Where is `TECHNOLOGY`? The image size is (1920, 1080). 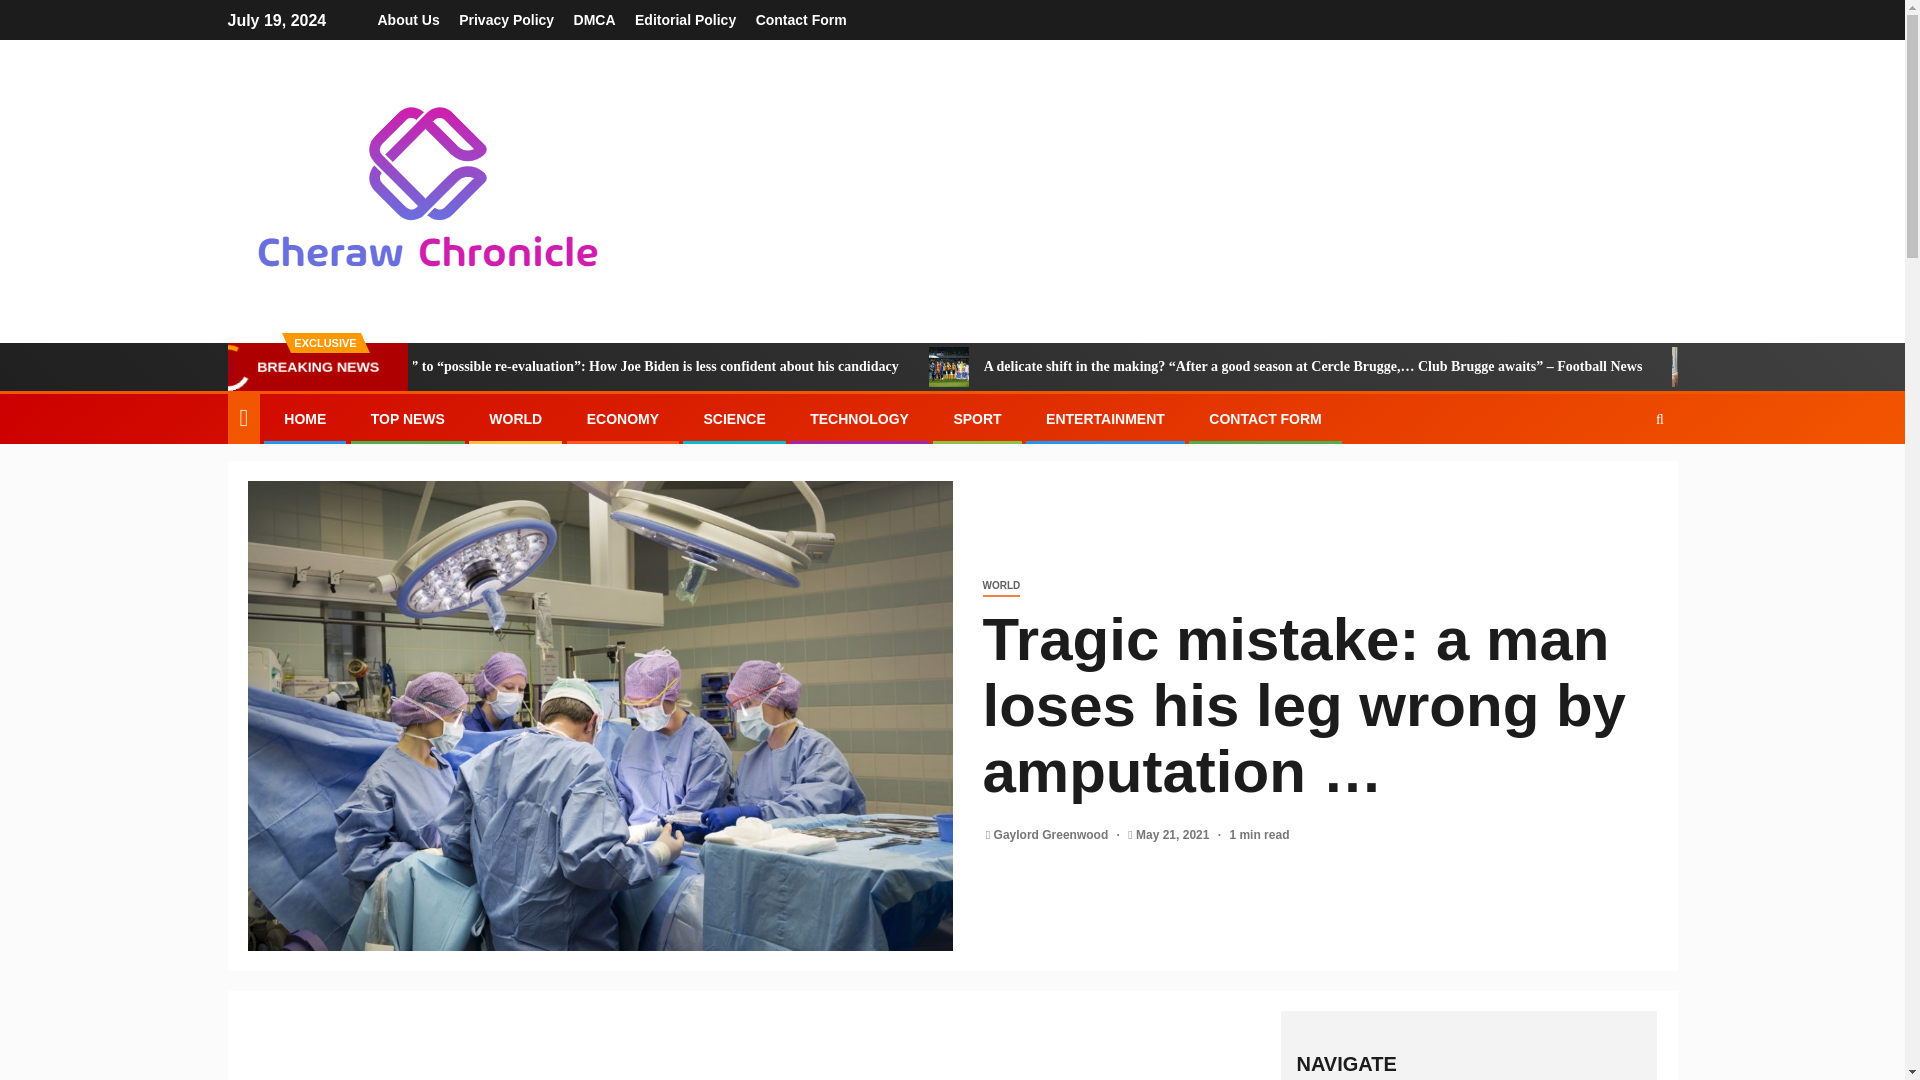
TECHNOLOGY is located at coordinates (859, 418).